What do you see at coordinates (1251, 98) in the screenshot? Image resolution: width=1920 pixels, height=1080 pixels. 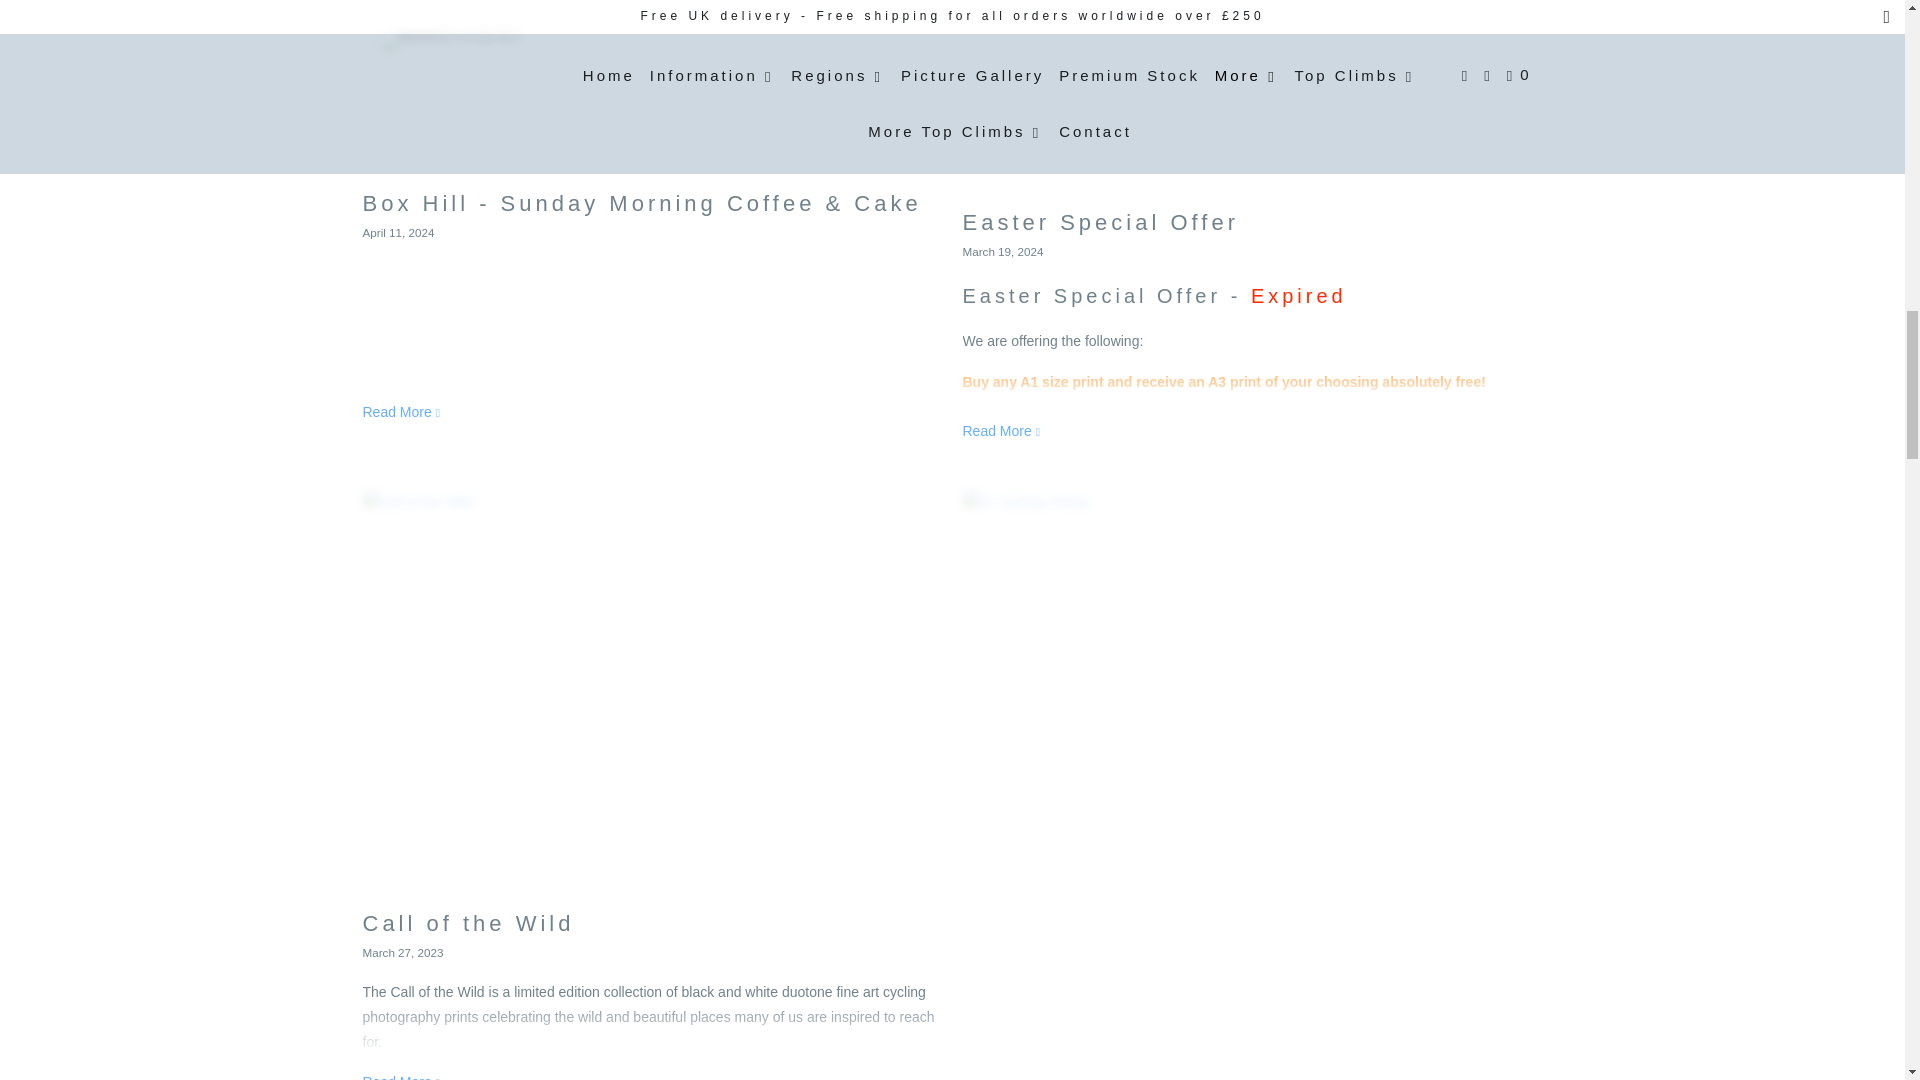 I see `Easter Special Offer` at bounding box center [1251, 98].